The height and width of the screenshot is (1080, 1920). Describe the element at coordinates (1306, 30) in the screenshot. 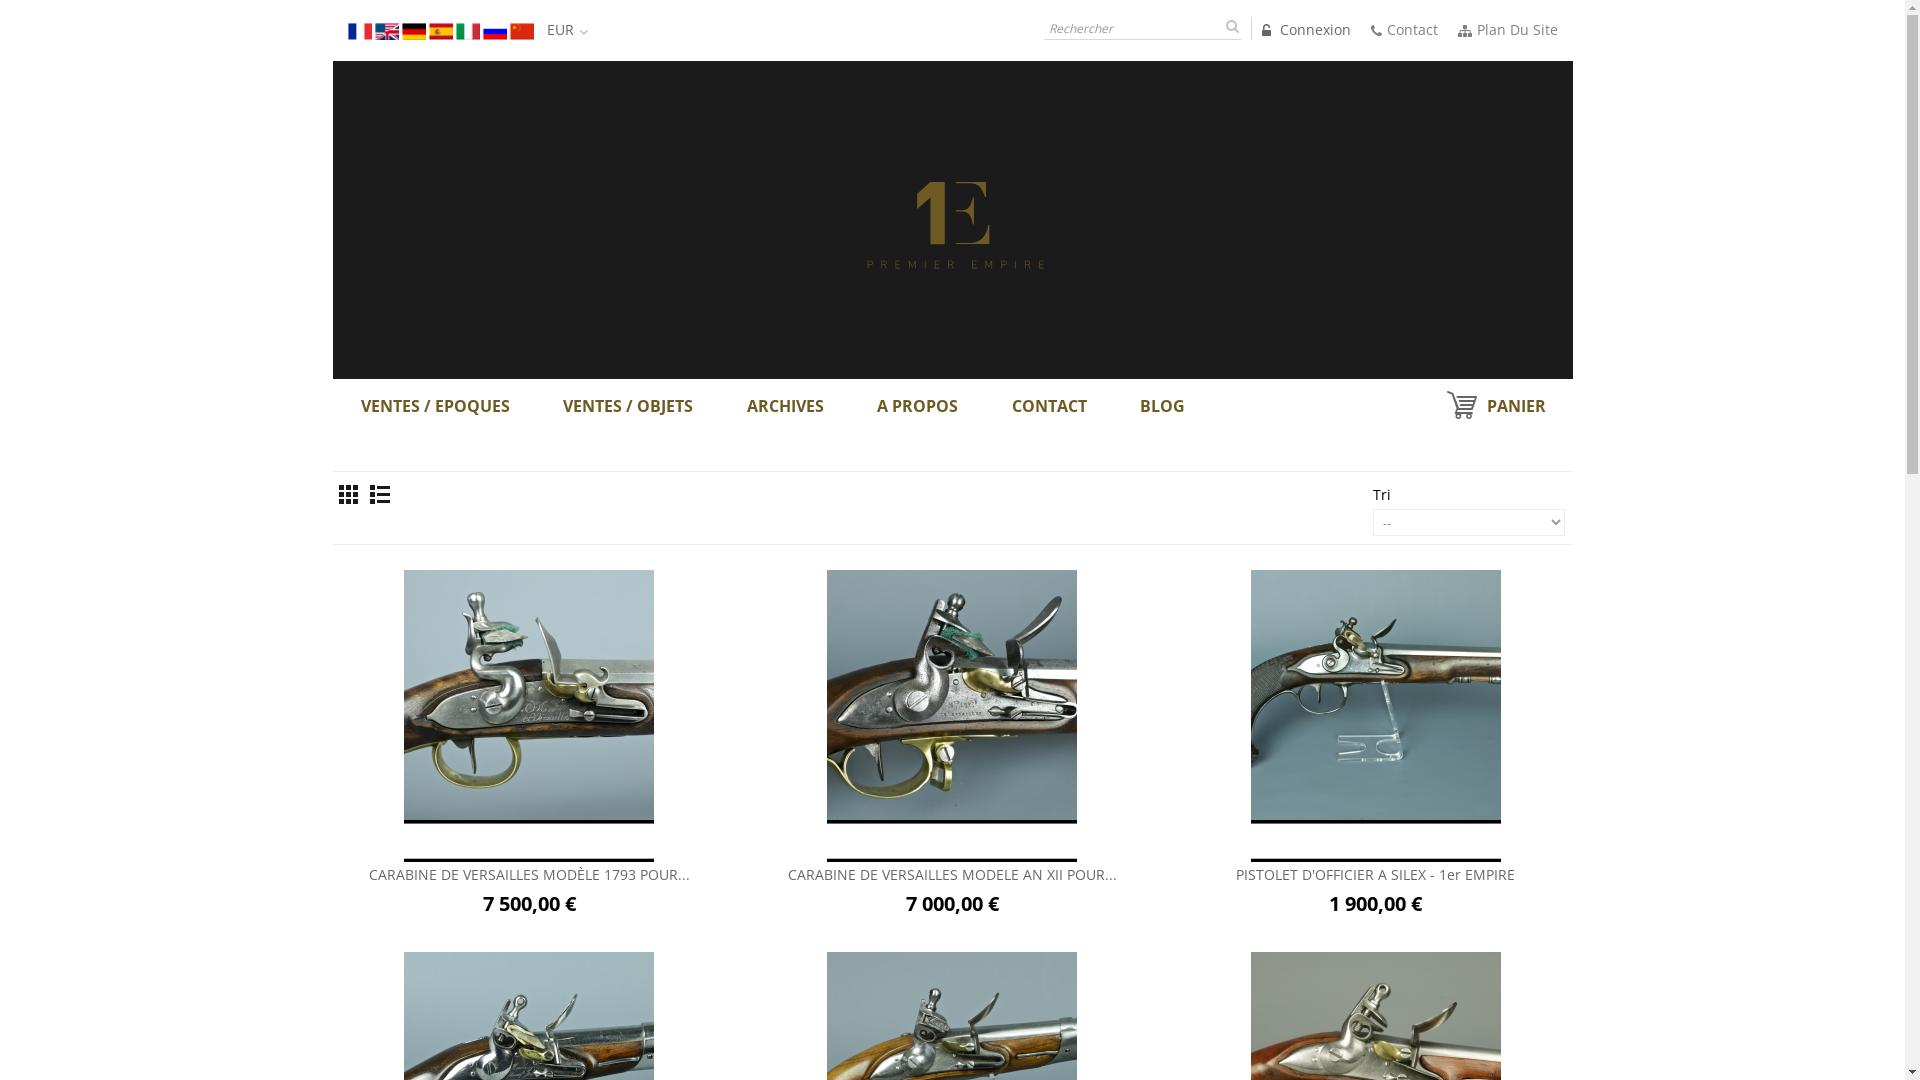

I see `Connexion` at that location.